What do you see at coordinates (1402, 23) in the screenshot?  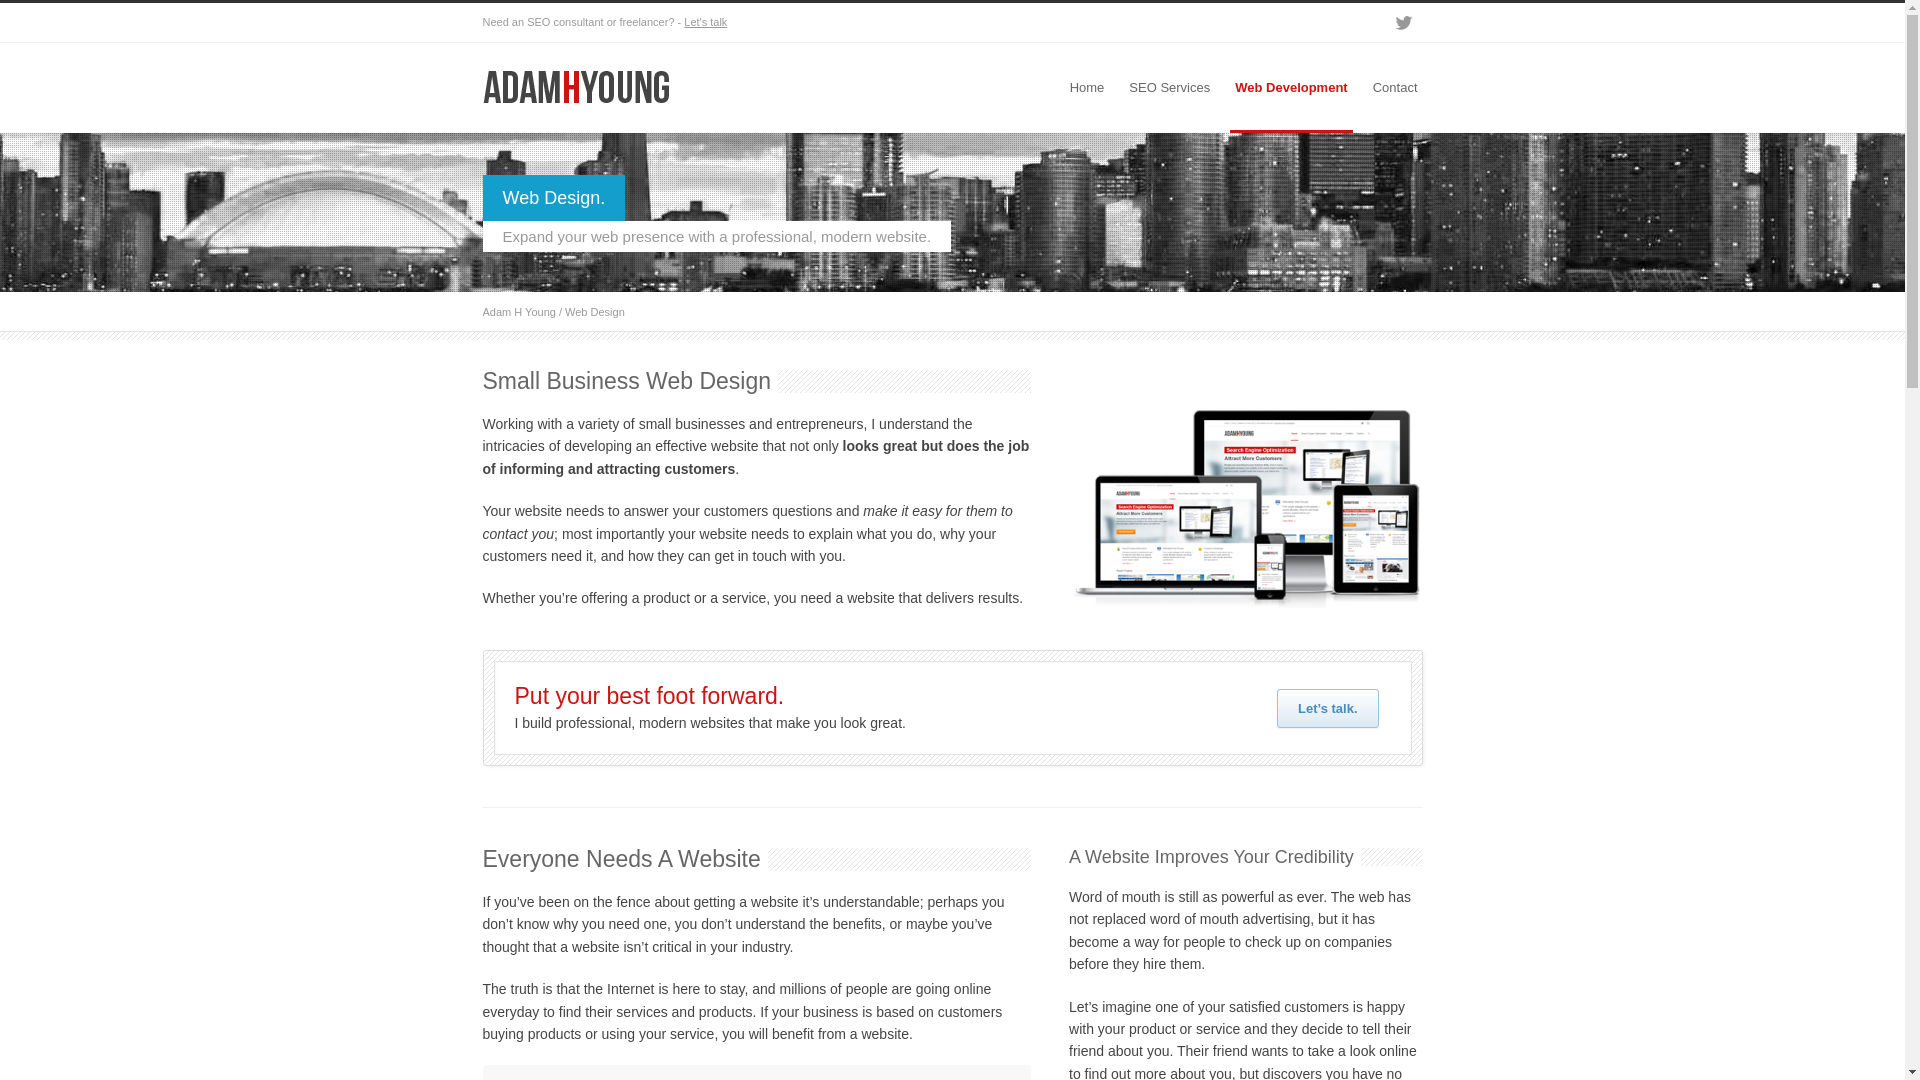 I see `Twitter` at bounding box center [1402, 23].